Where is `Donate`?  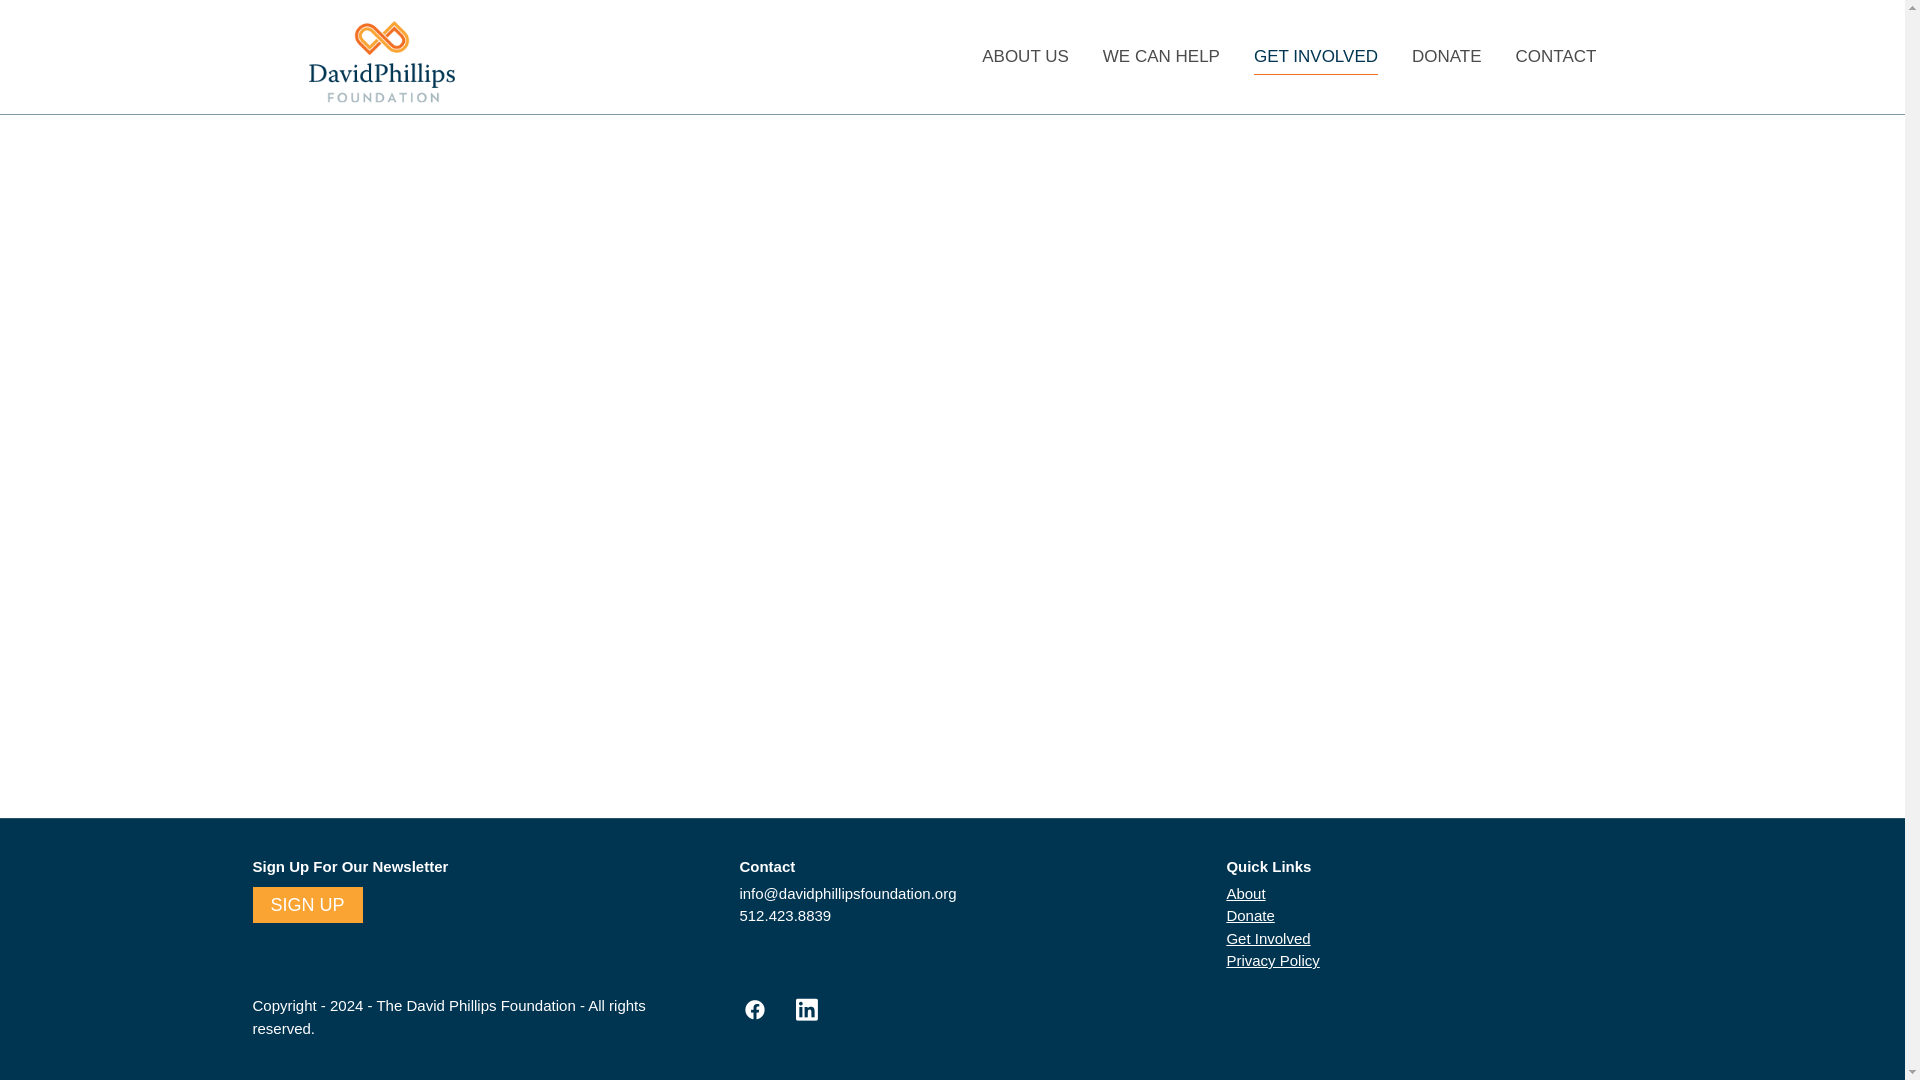
Donate is located at coordinates (1250, 916).